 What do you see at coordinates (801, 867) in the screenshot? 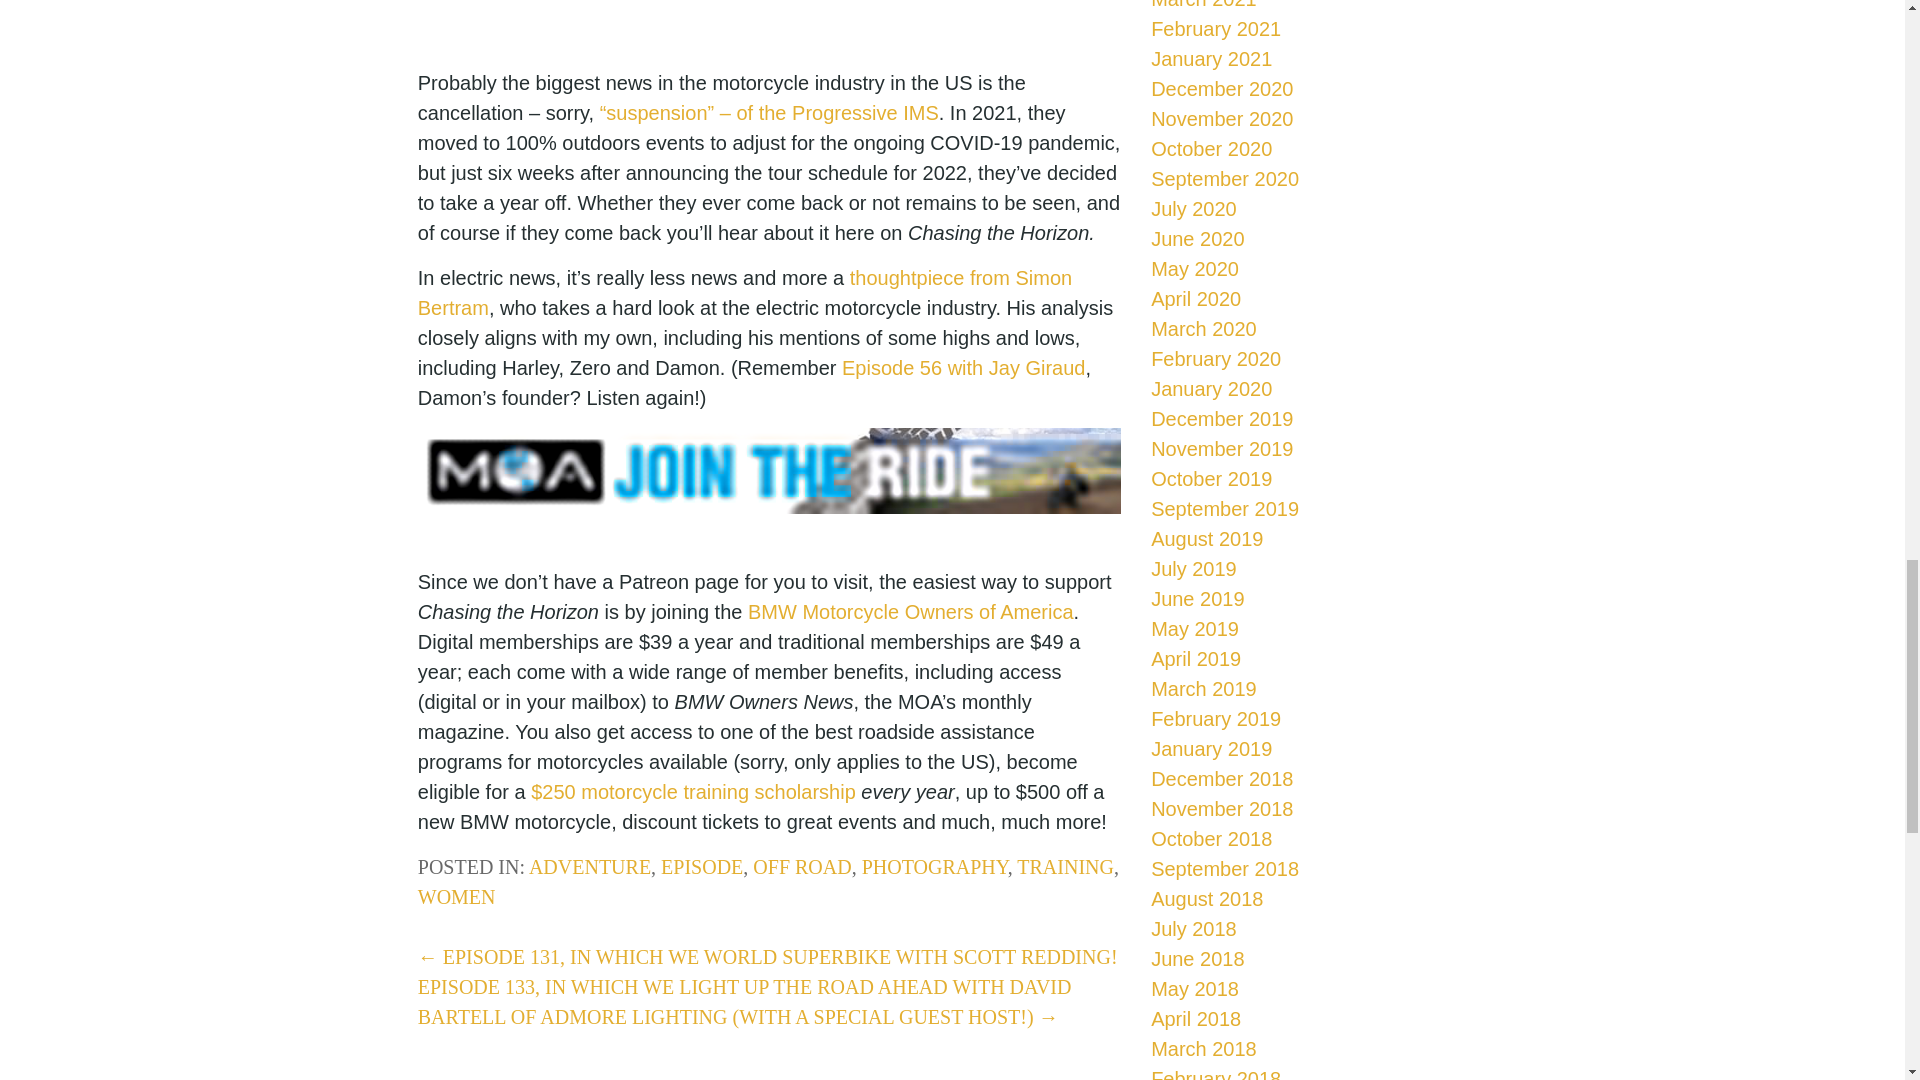
I see `OFF ROAD` at bounding box center [801, 867].